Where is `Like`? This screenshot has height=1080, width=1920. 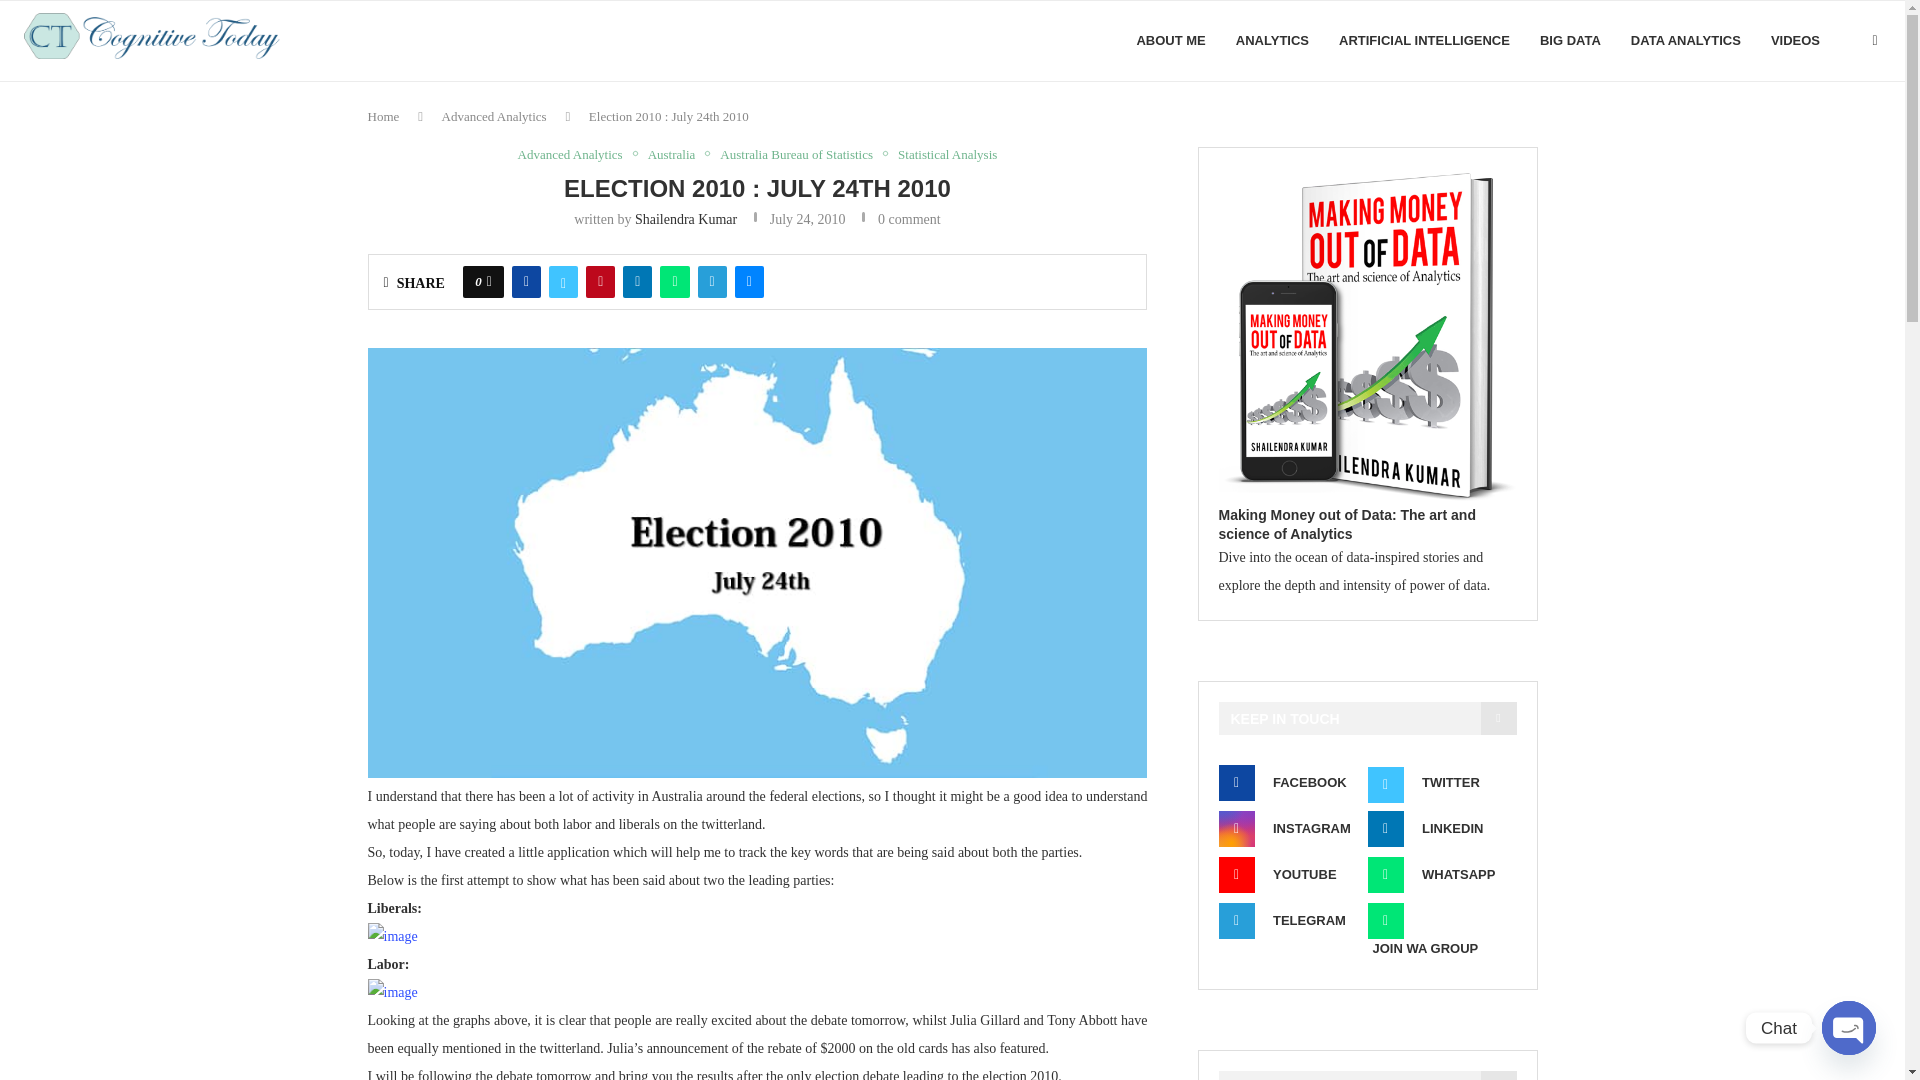 Like is located at coordinates (489, 282).